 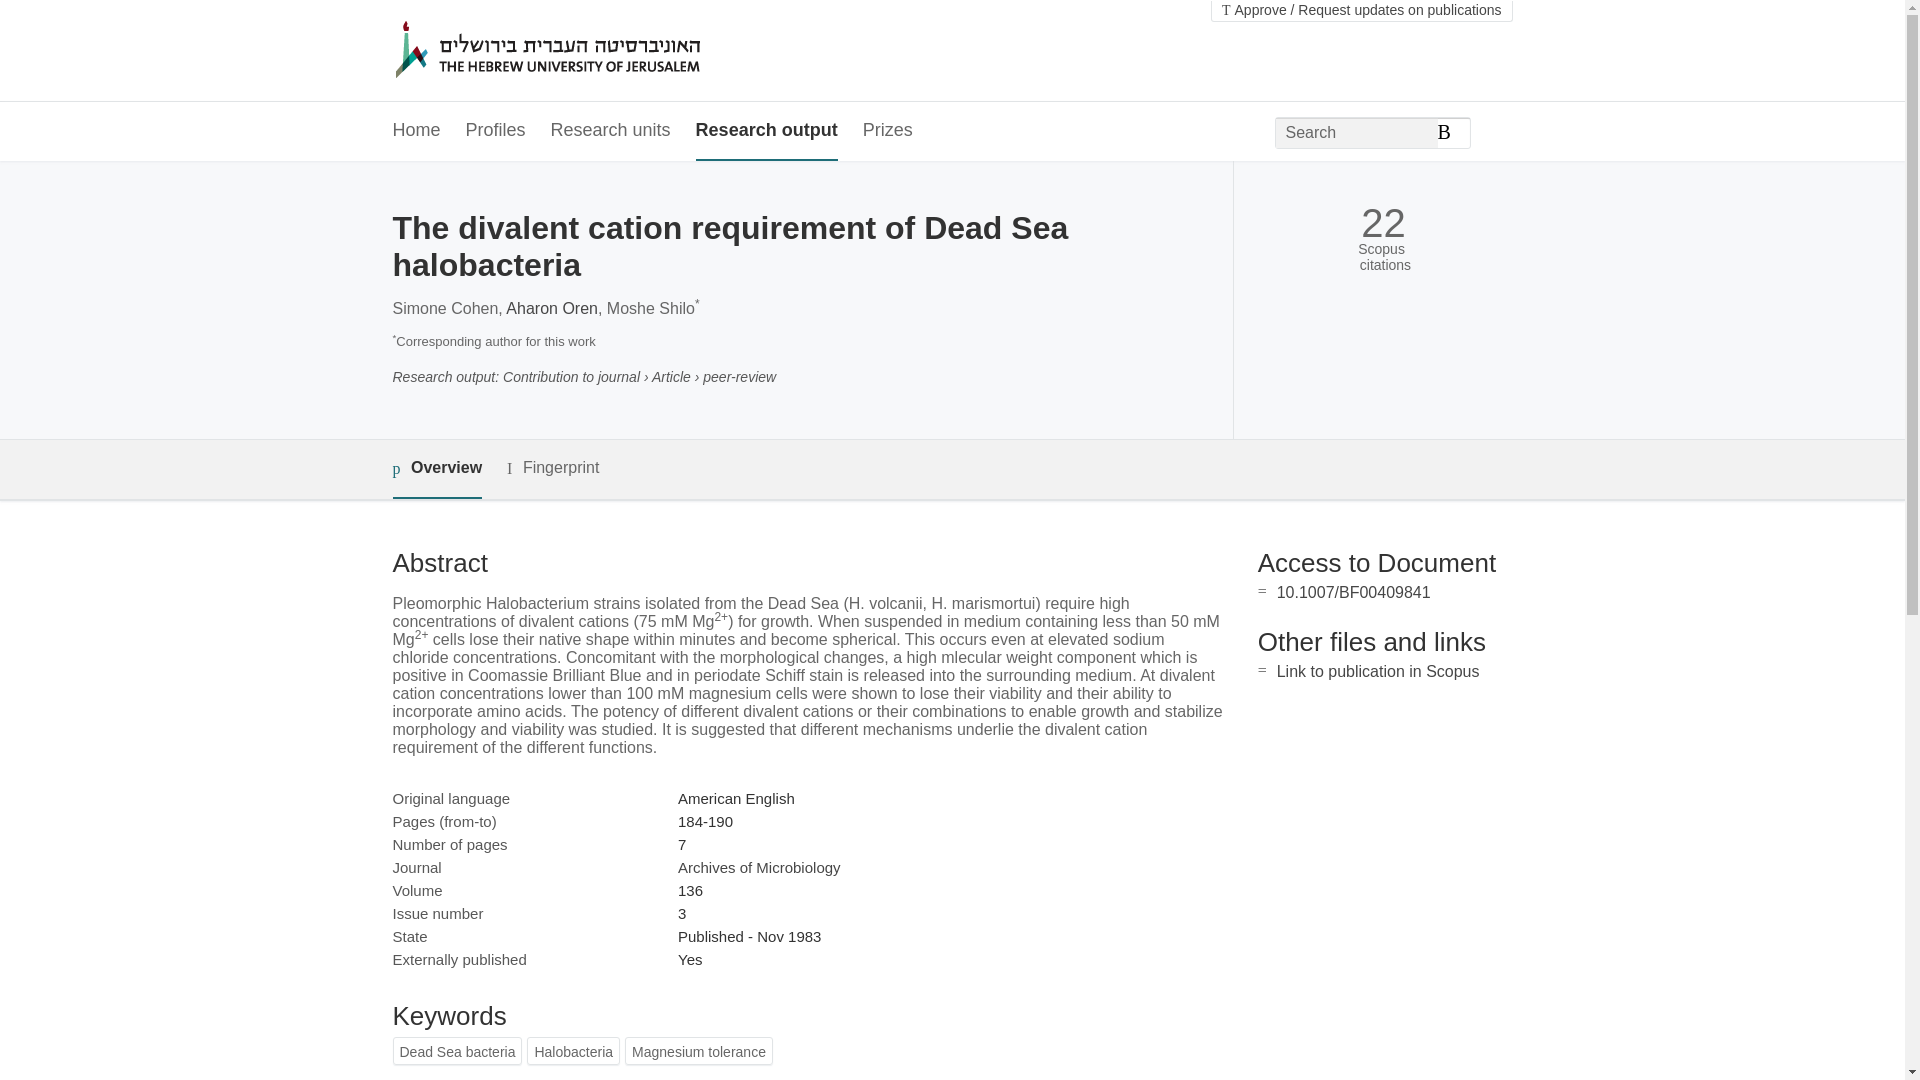 What do you see at coordinates (888, 130) in the screenshot?
I see `Prizes` at bounding box center [888, 130].